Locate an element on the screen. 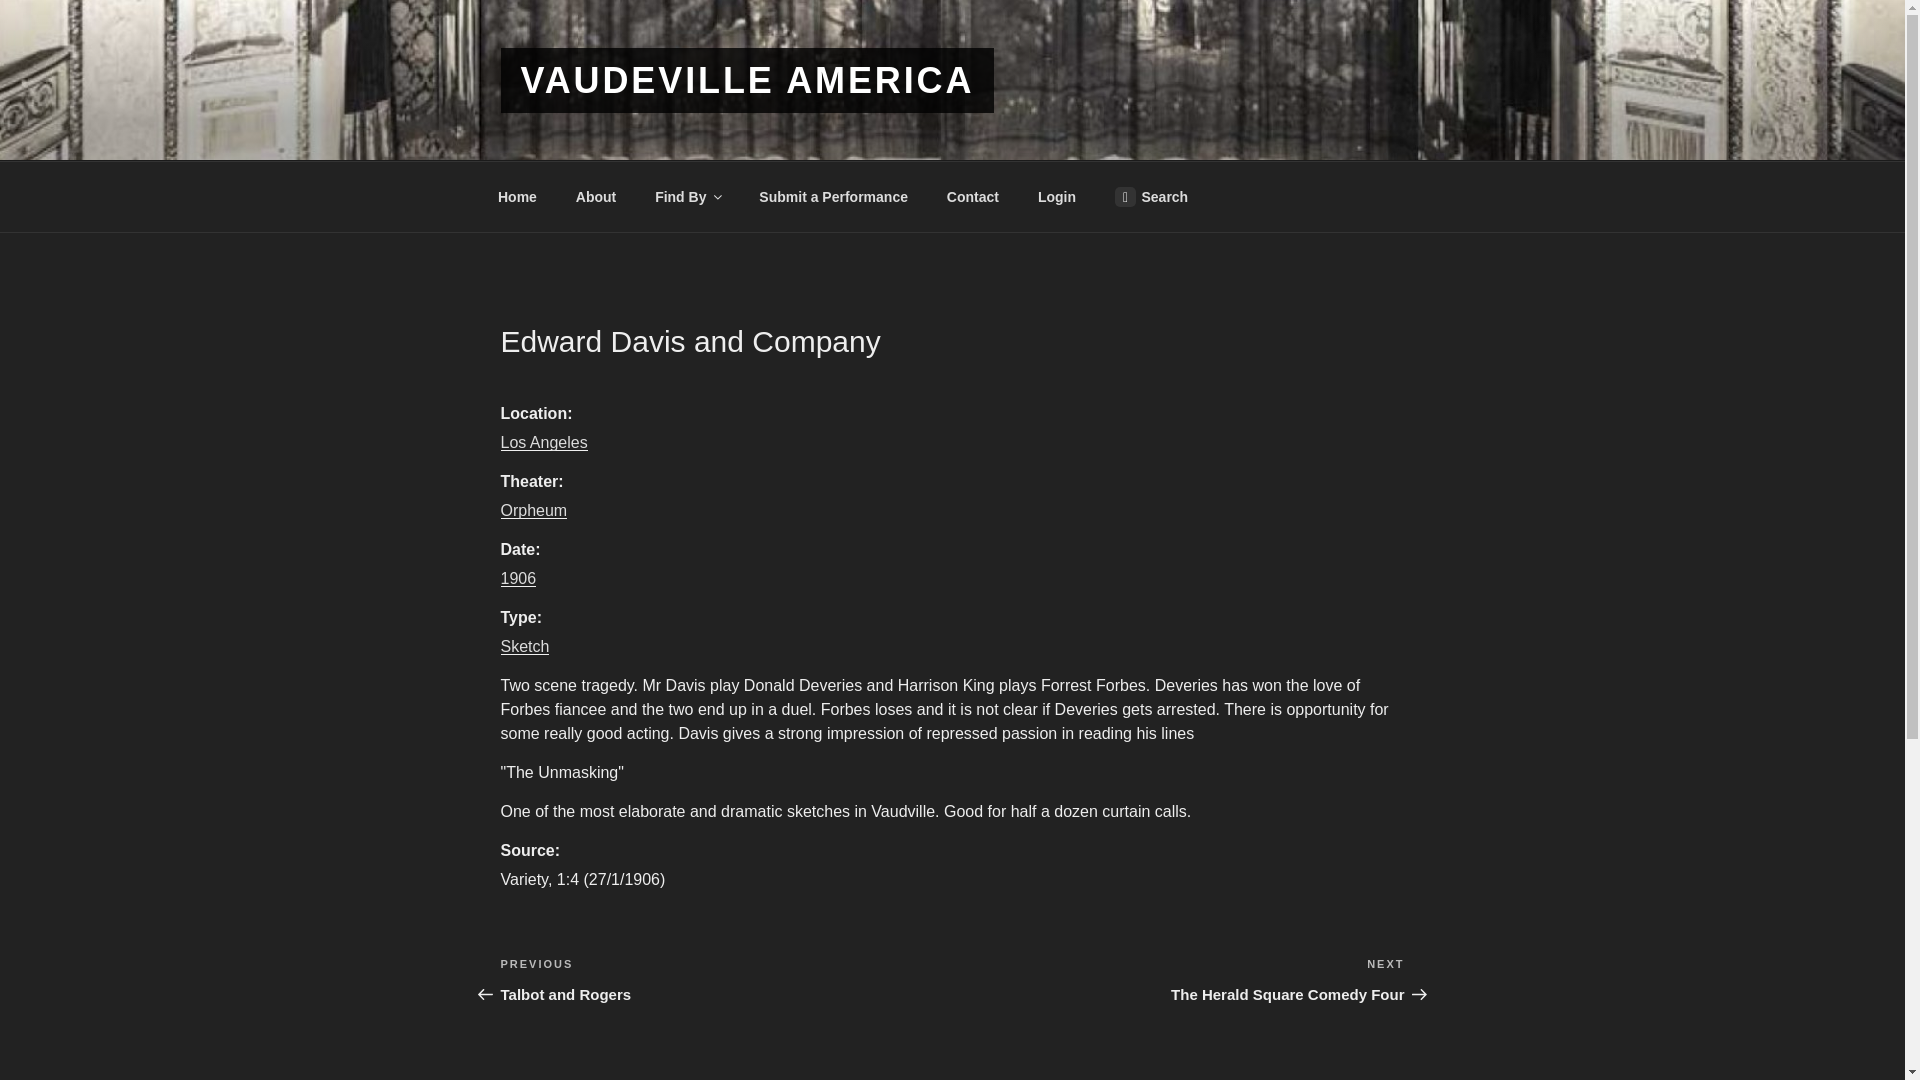 This screenshot has height=1080, width=1920. Orpheum is located at coordinates (524, 646).